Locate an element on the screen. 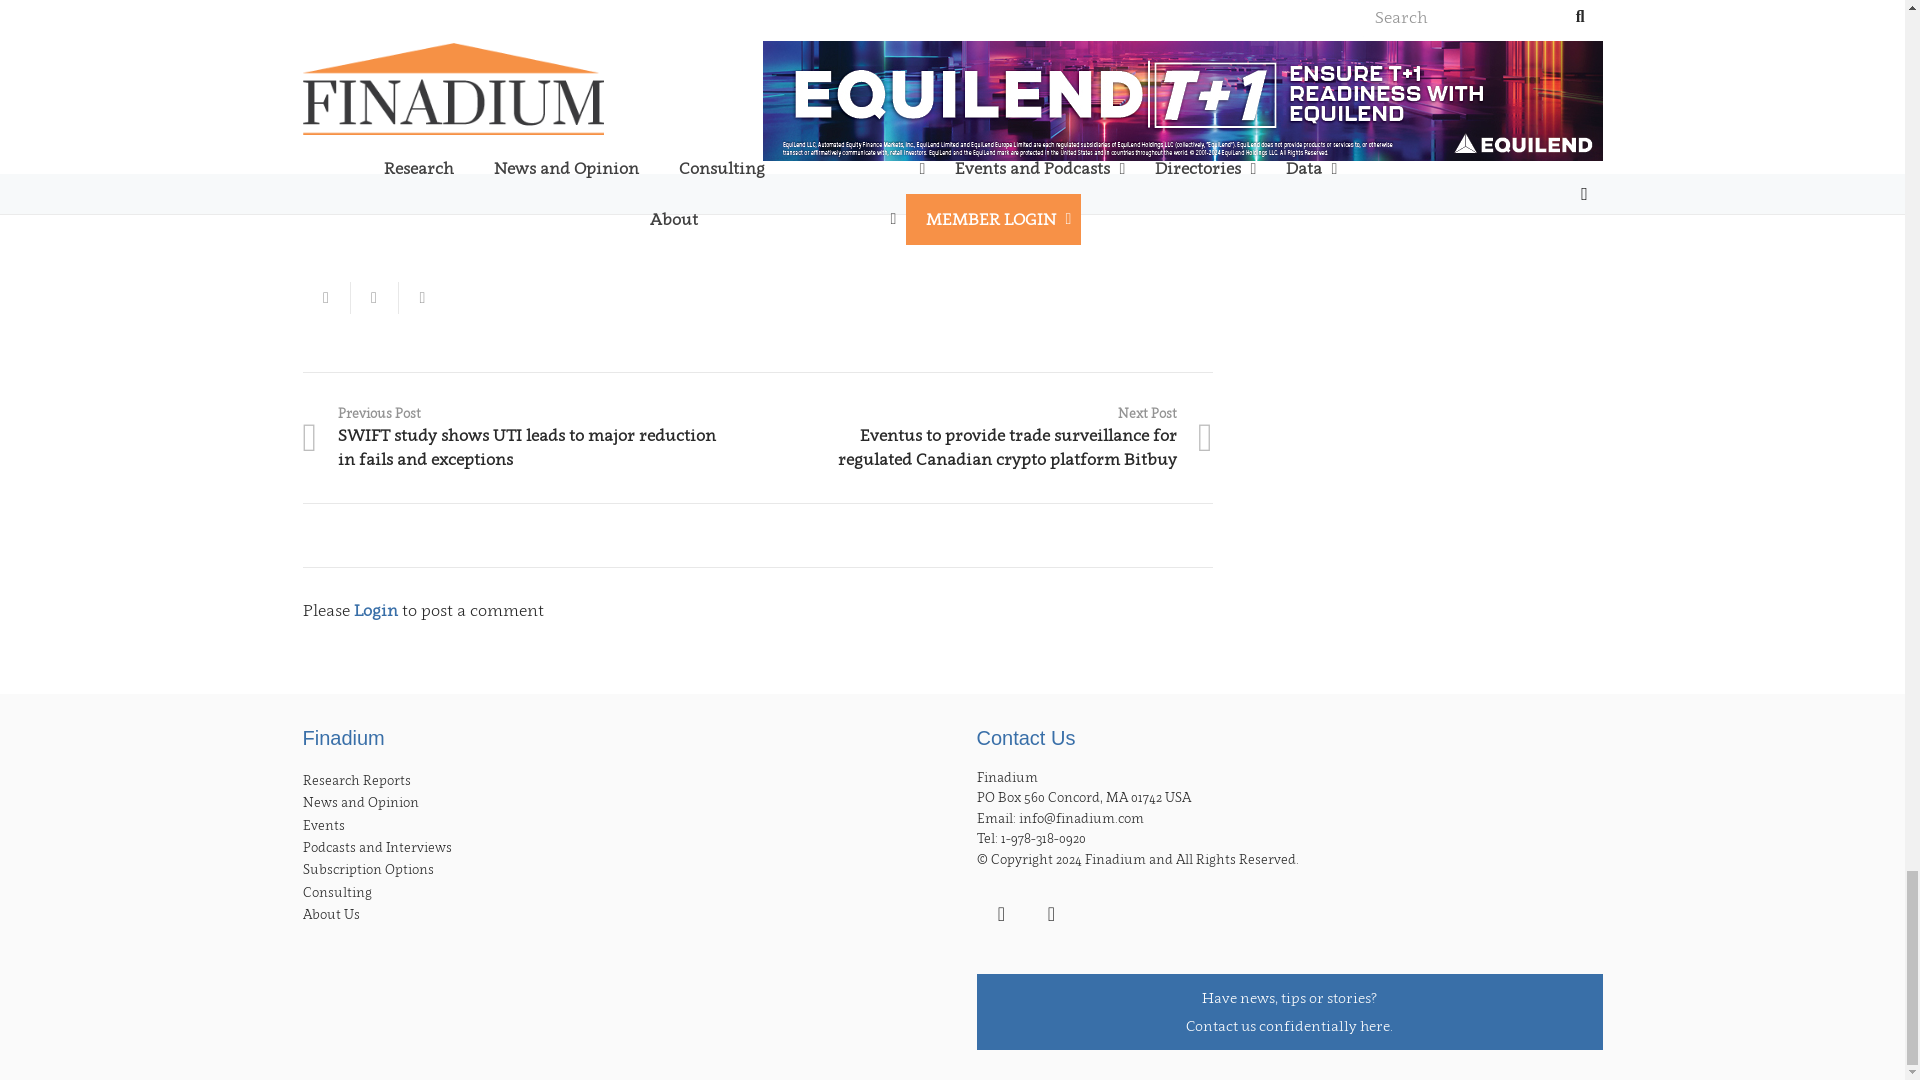 This screenshot has height=1080, width=1920. Share this is located at coordinates (421, 298).